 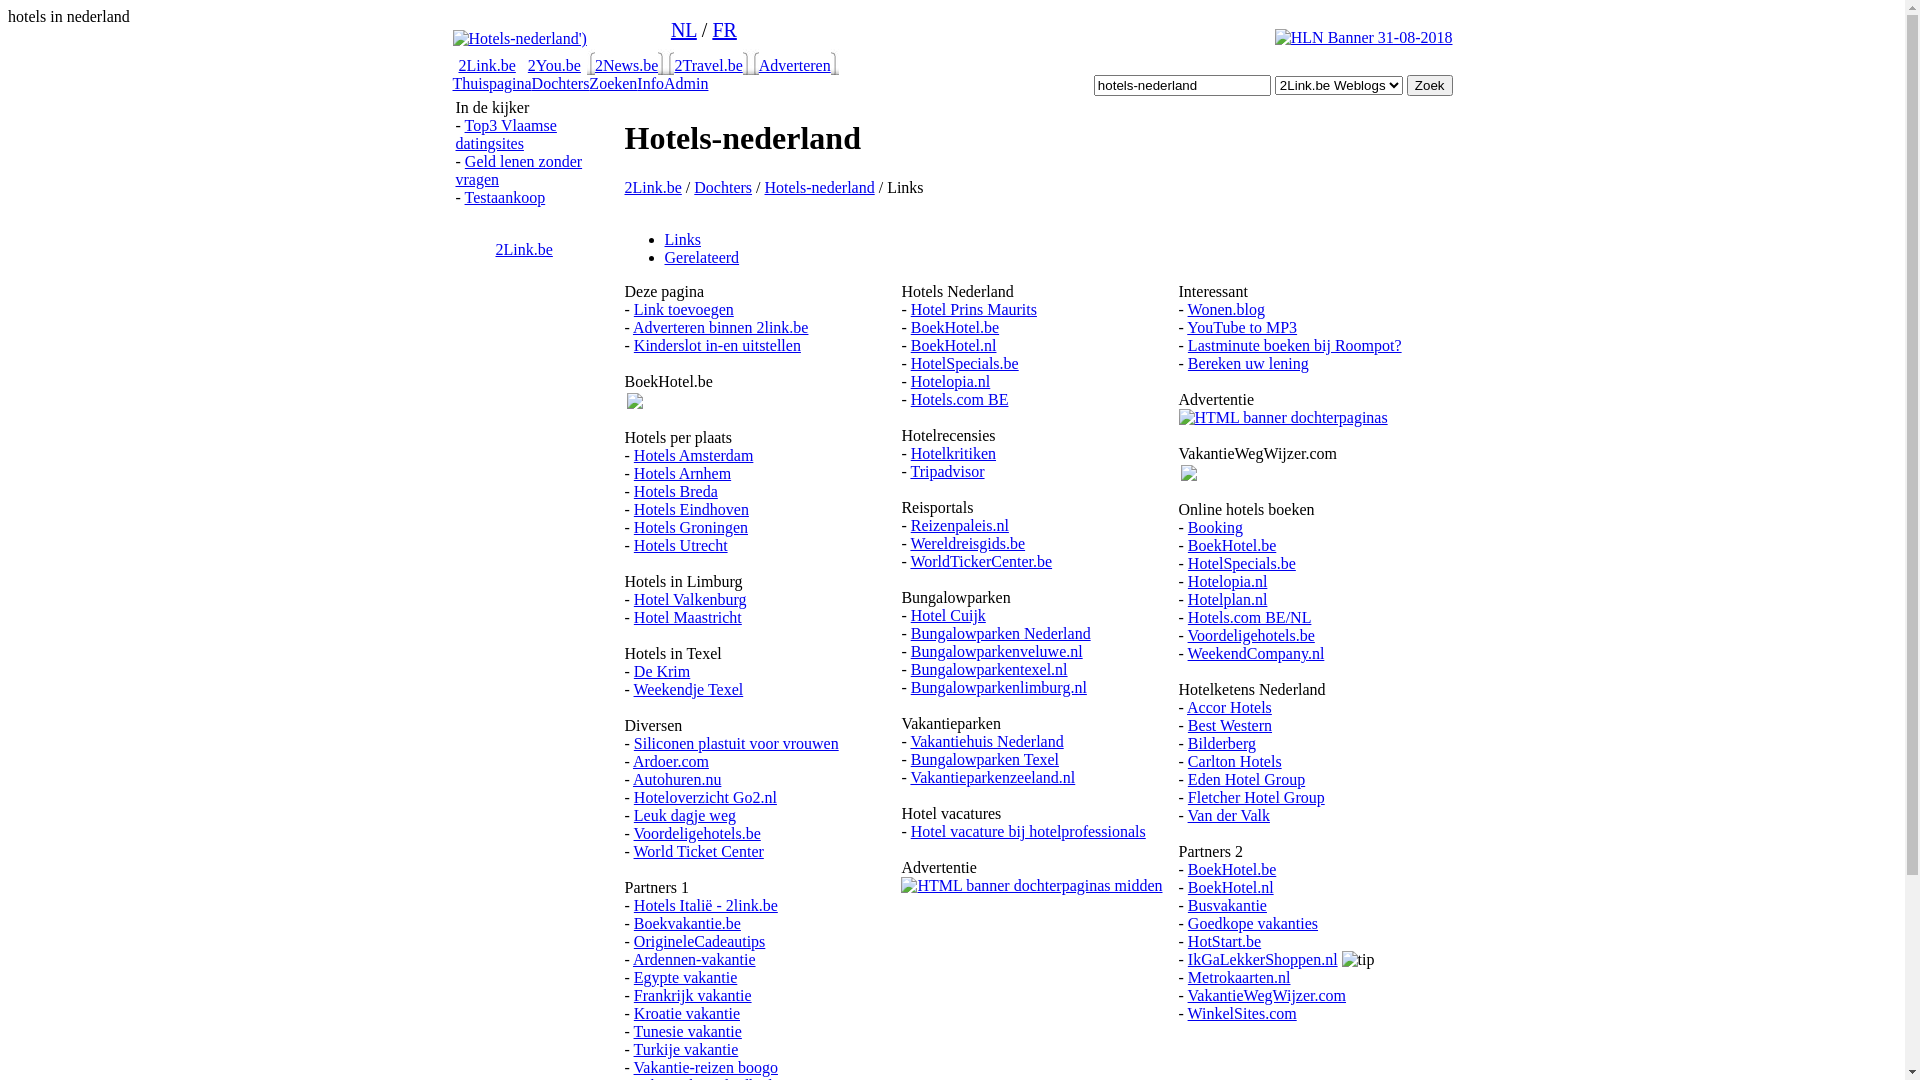 What do you see at coordinates (718, 346) in the screenshot?
I see `Kinderslot in-en uitstellen` at bounding box center [718, 346].